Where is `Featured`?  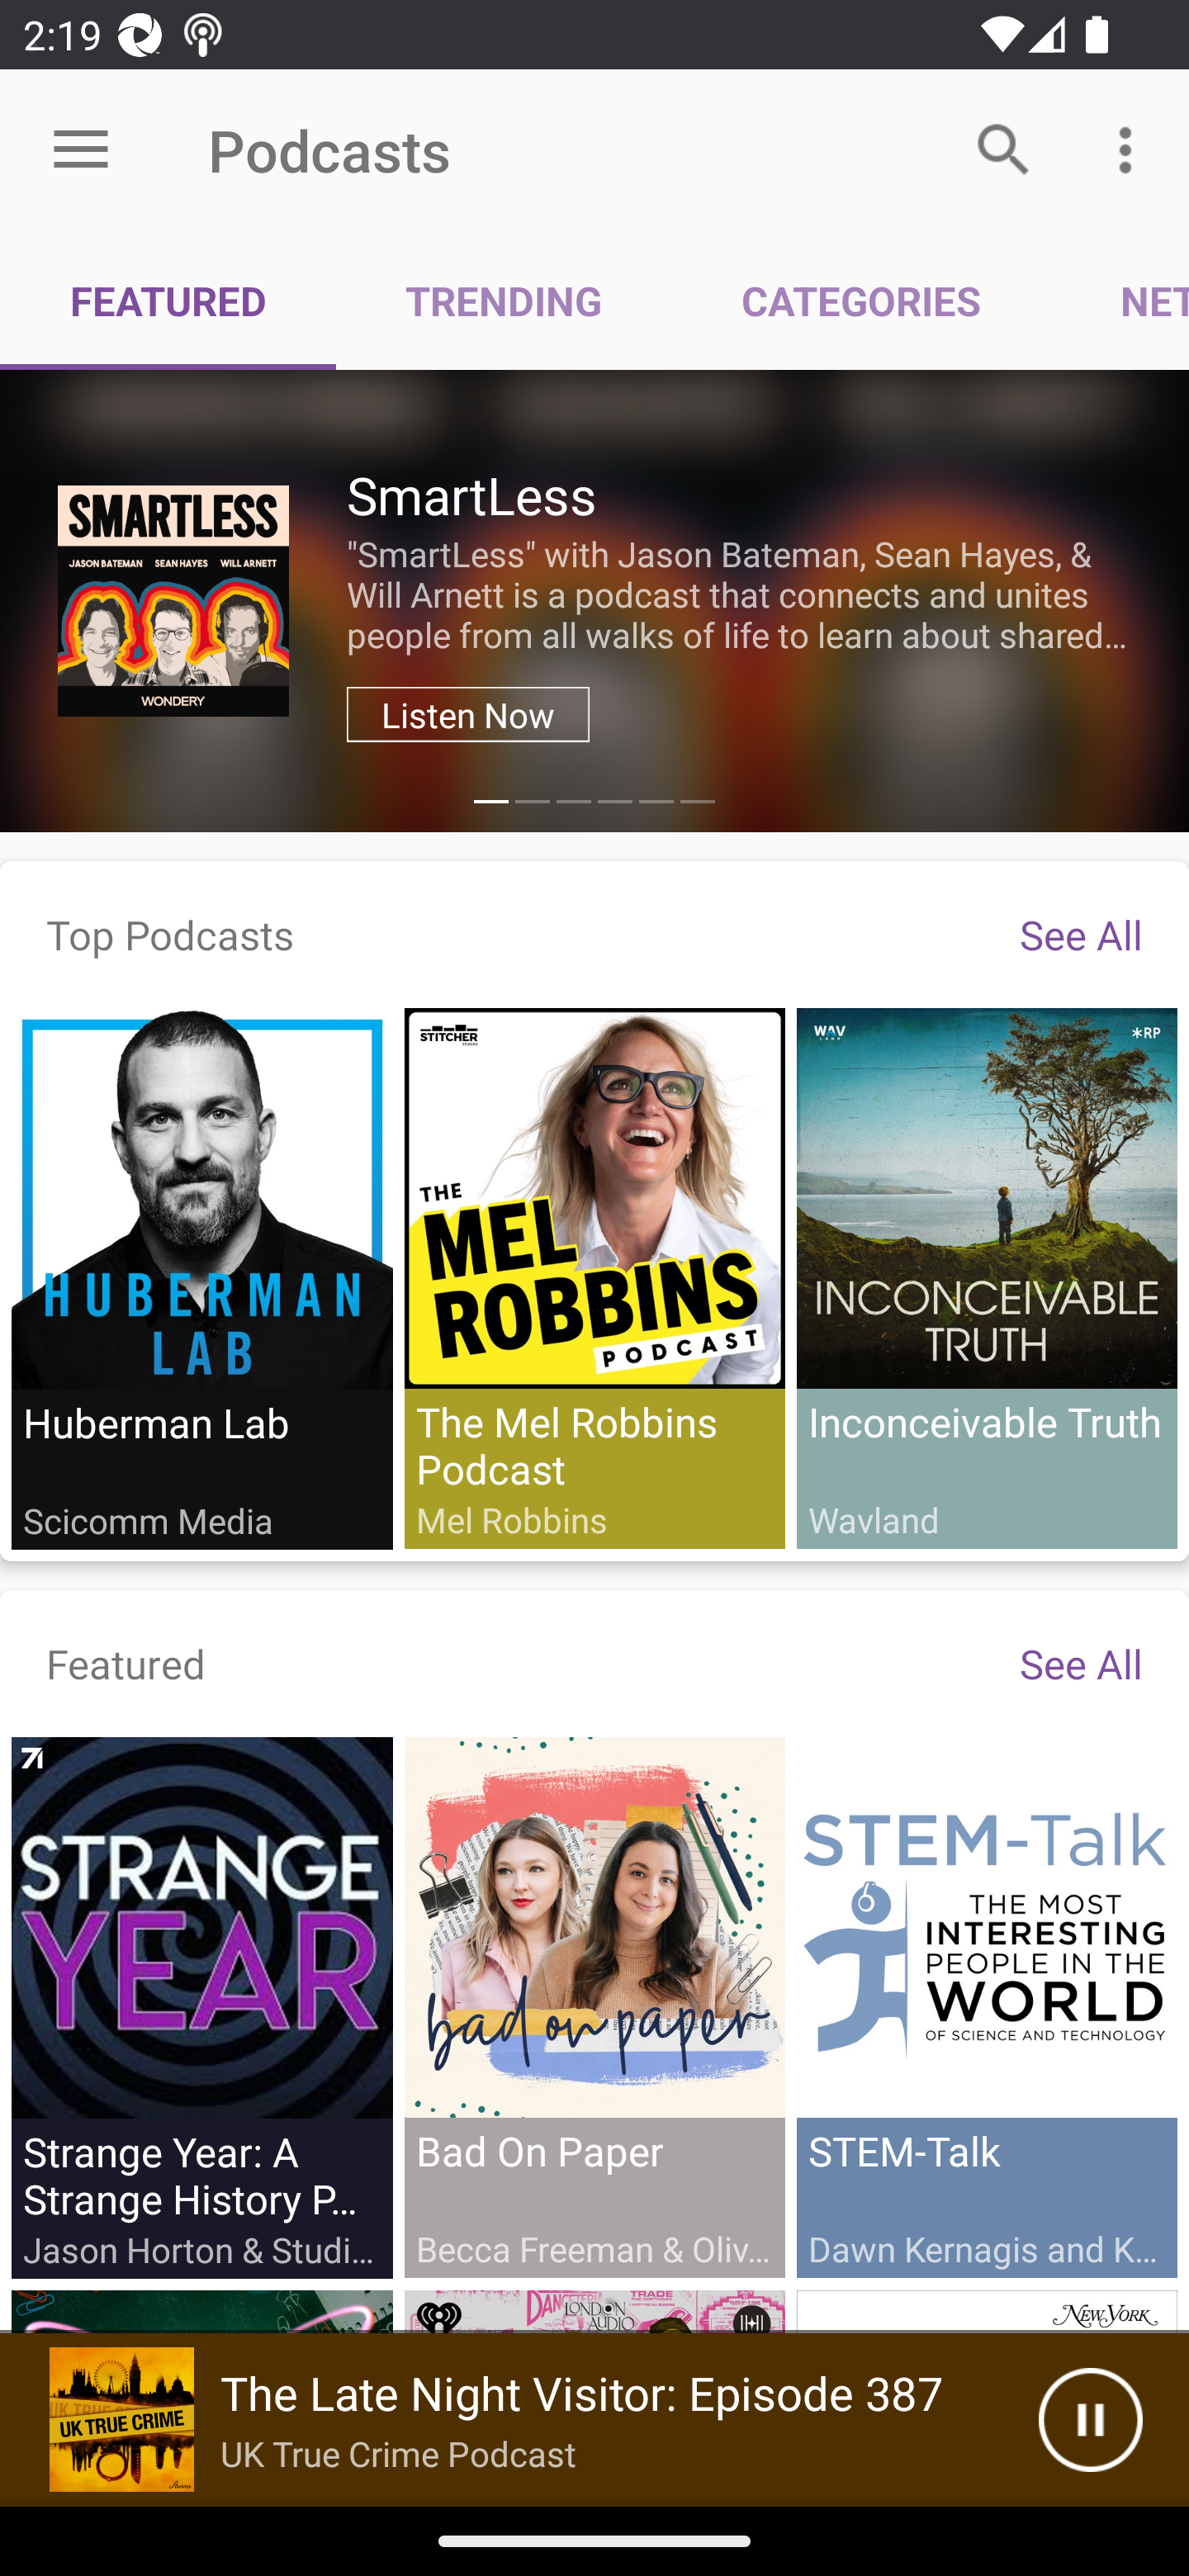 Featured is located at coordinates (126, 1663).